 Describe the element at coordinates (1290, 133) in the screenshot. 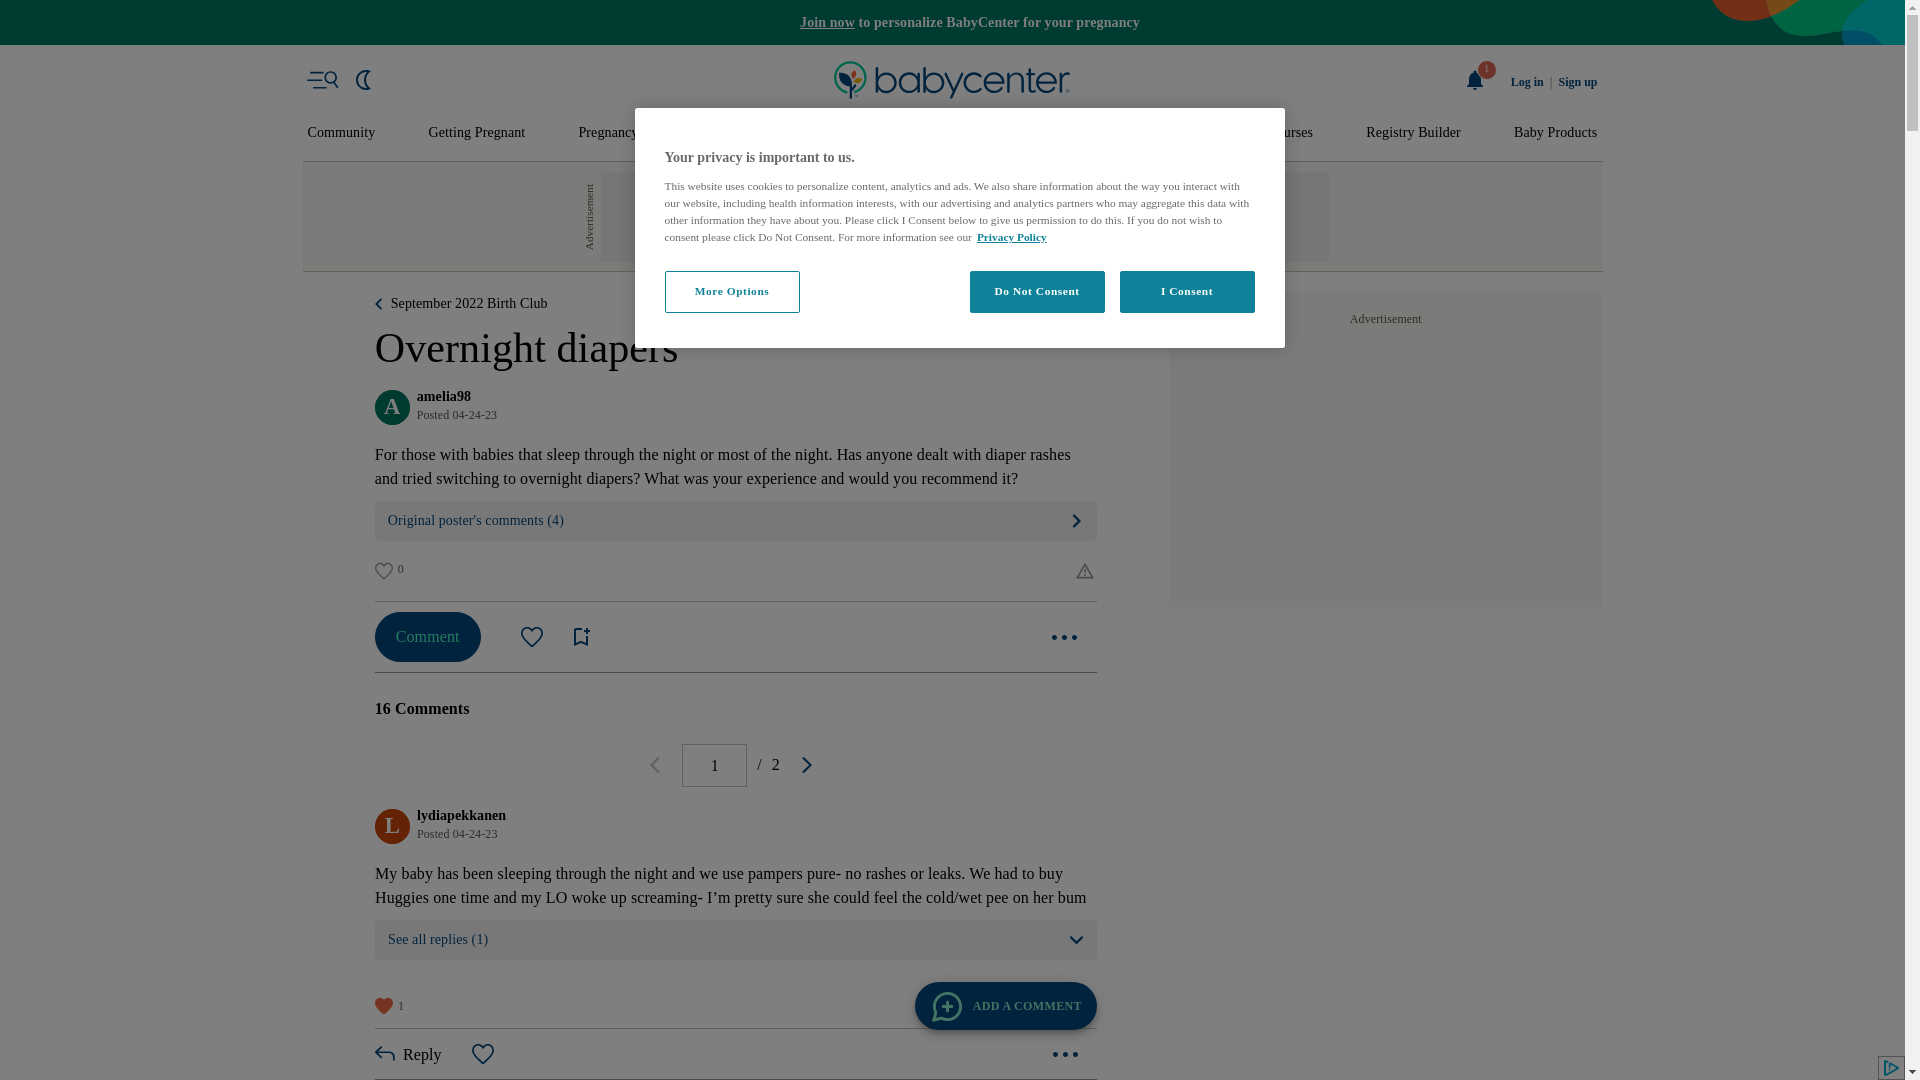

I see `Courses` at that location.